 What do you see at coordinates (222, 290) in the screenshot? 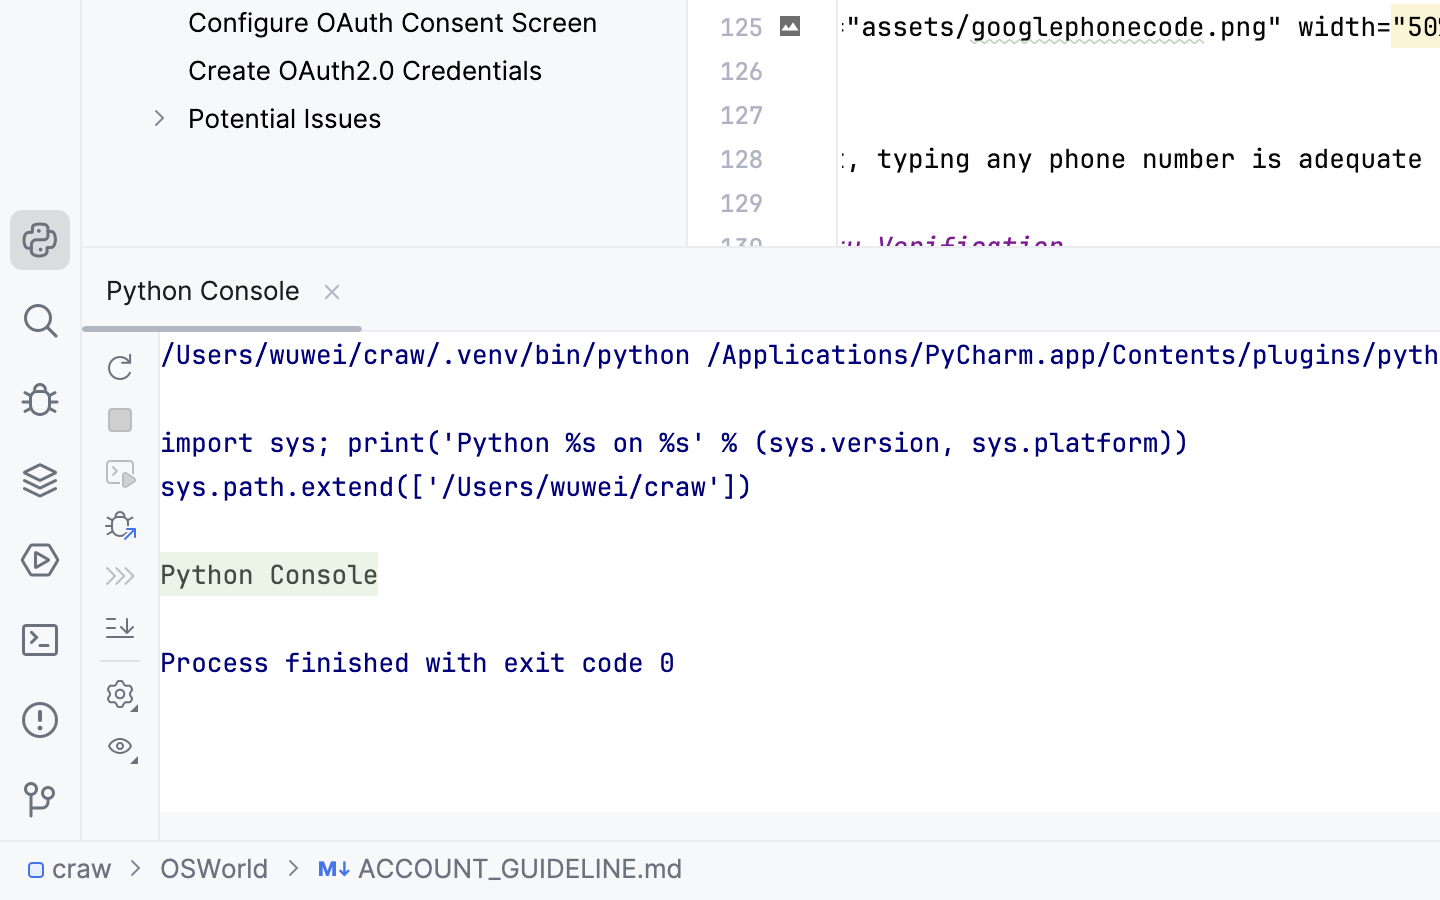
I see `Python Console` at bounding box center [222, 290].